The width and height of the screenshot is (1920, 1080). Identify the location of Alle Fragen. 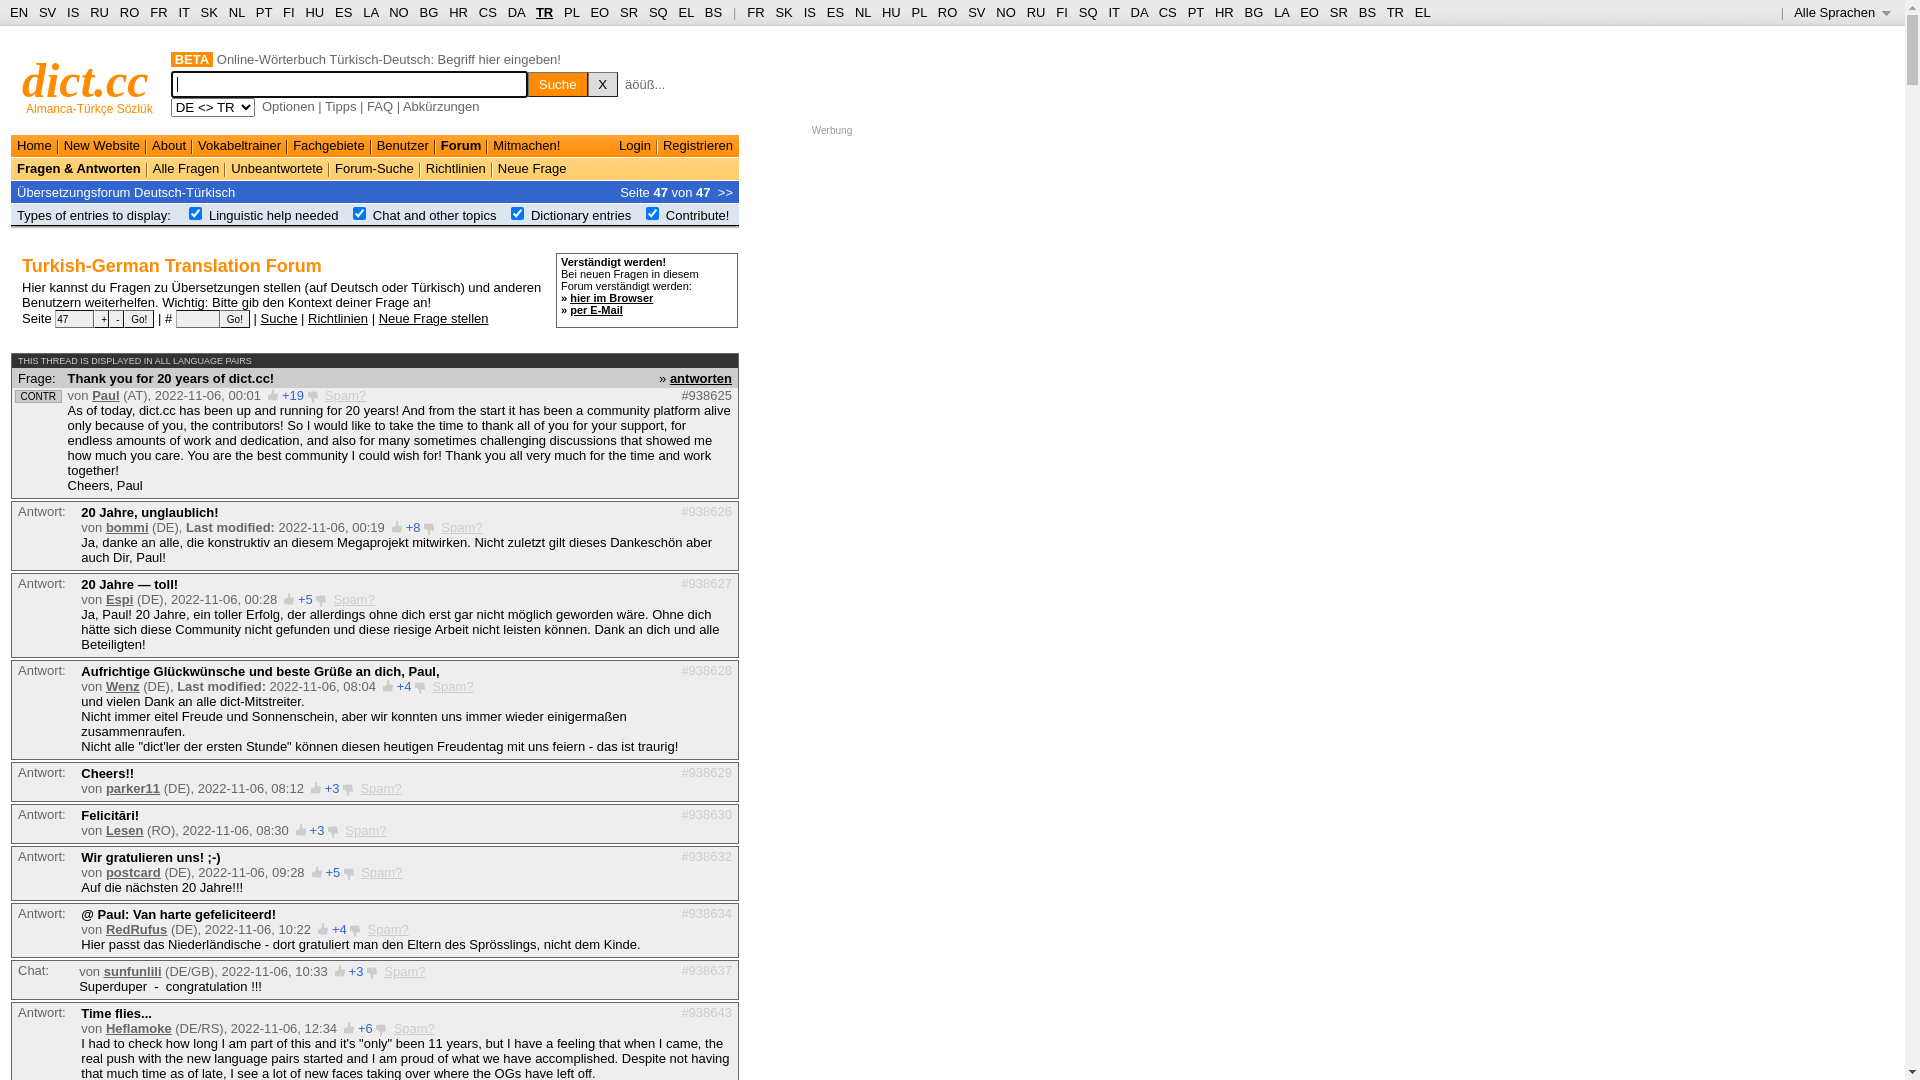
(186, 168).